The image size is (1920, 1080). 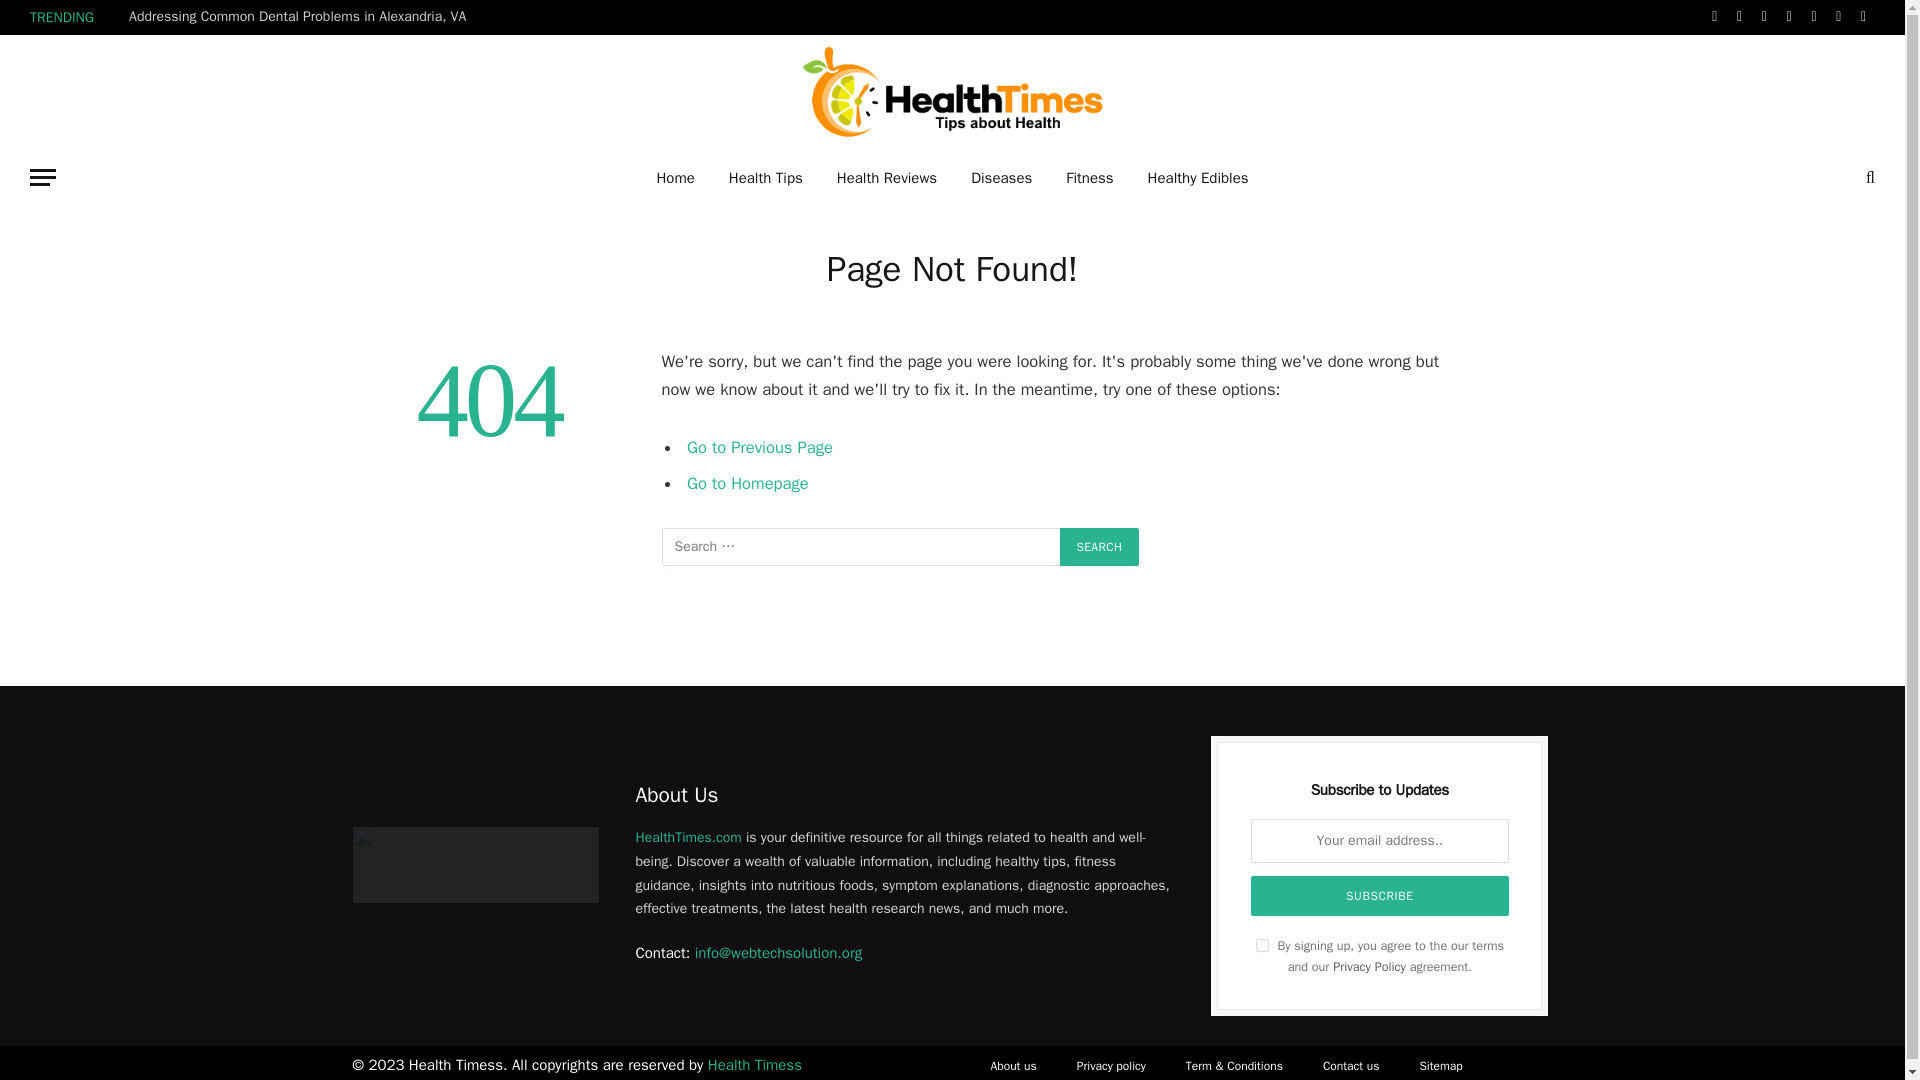 I want to click on on, so click(x=1262, y=944).